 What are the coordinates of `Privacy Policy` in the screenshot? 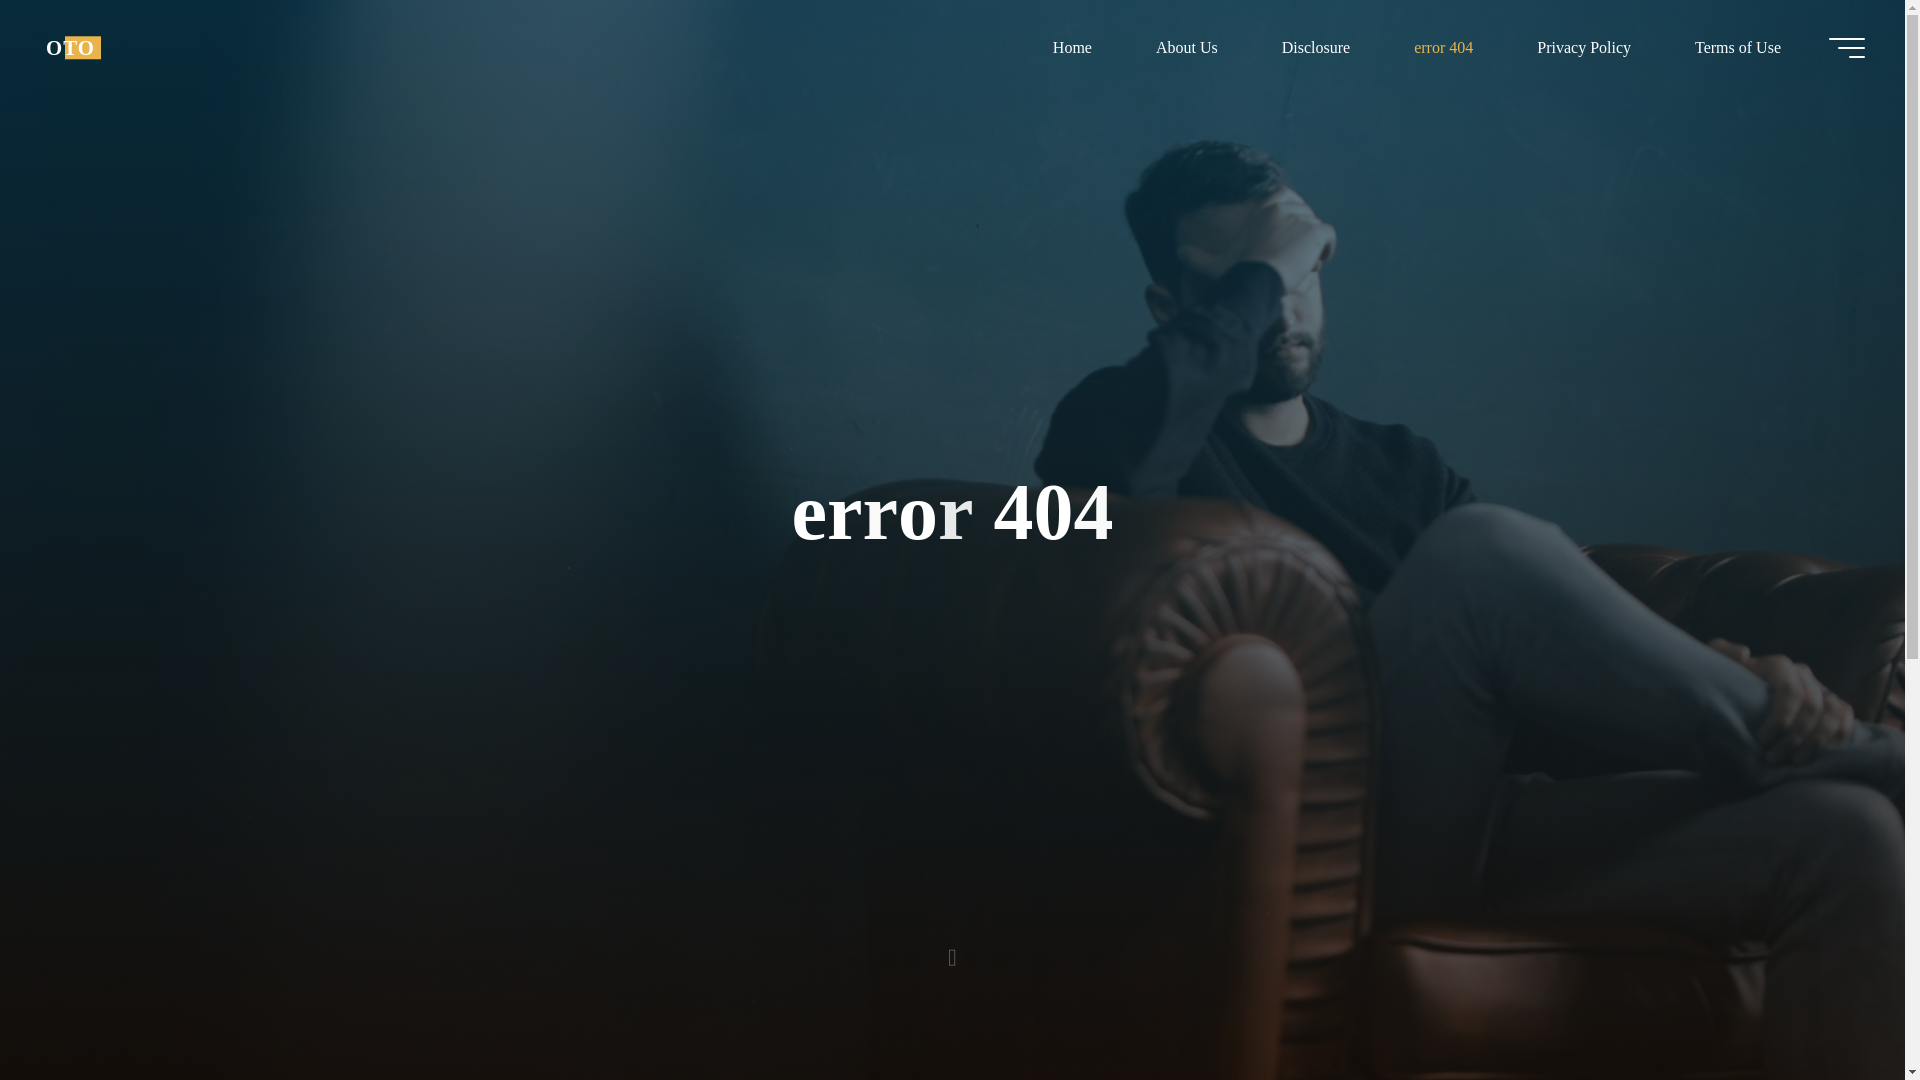 It's located at (1584, 47).